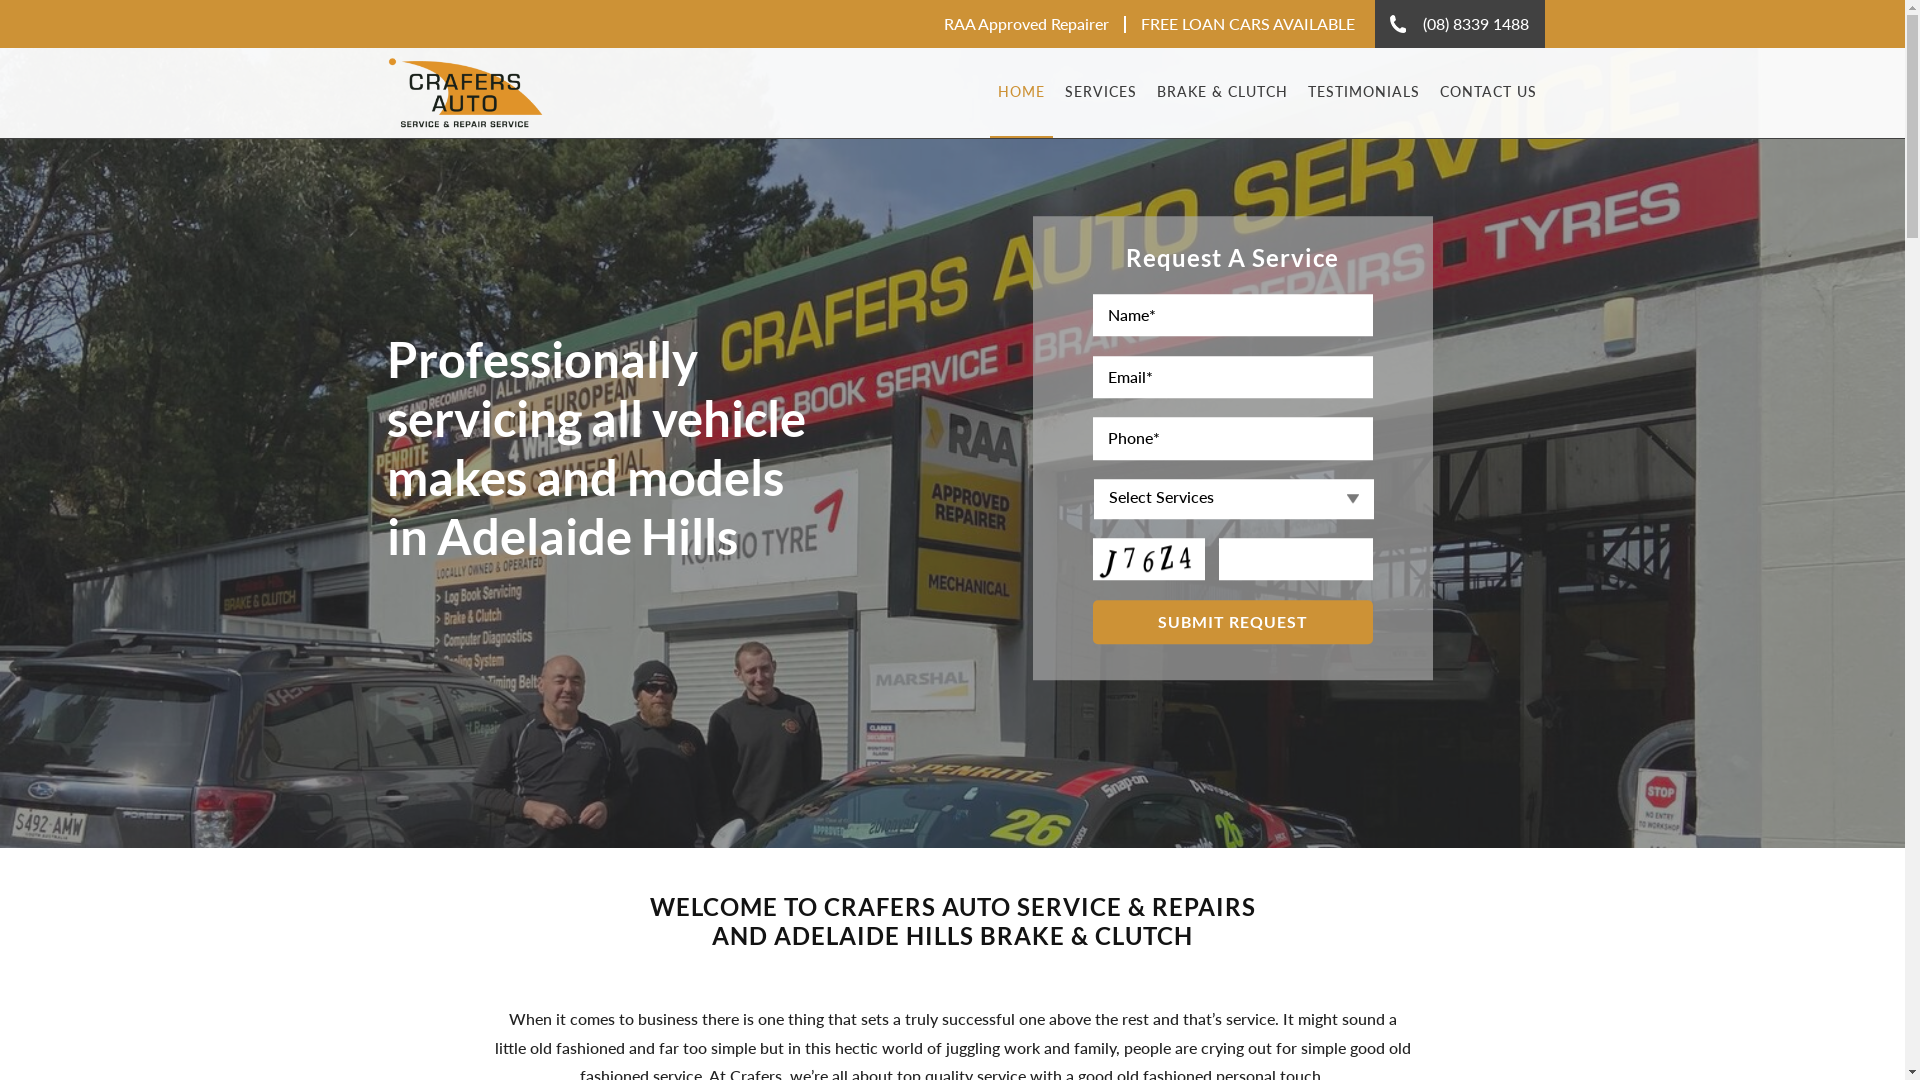  What do you see at coordinates (1222, 93) in the screenshot?
I see `BRAKE & CLUTCH` at bounding box center [1222, 93].